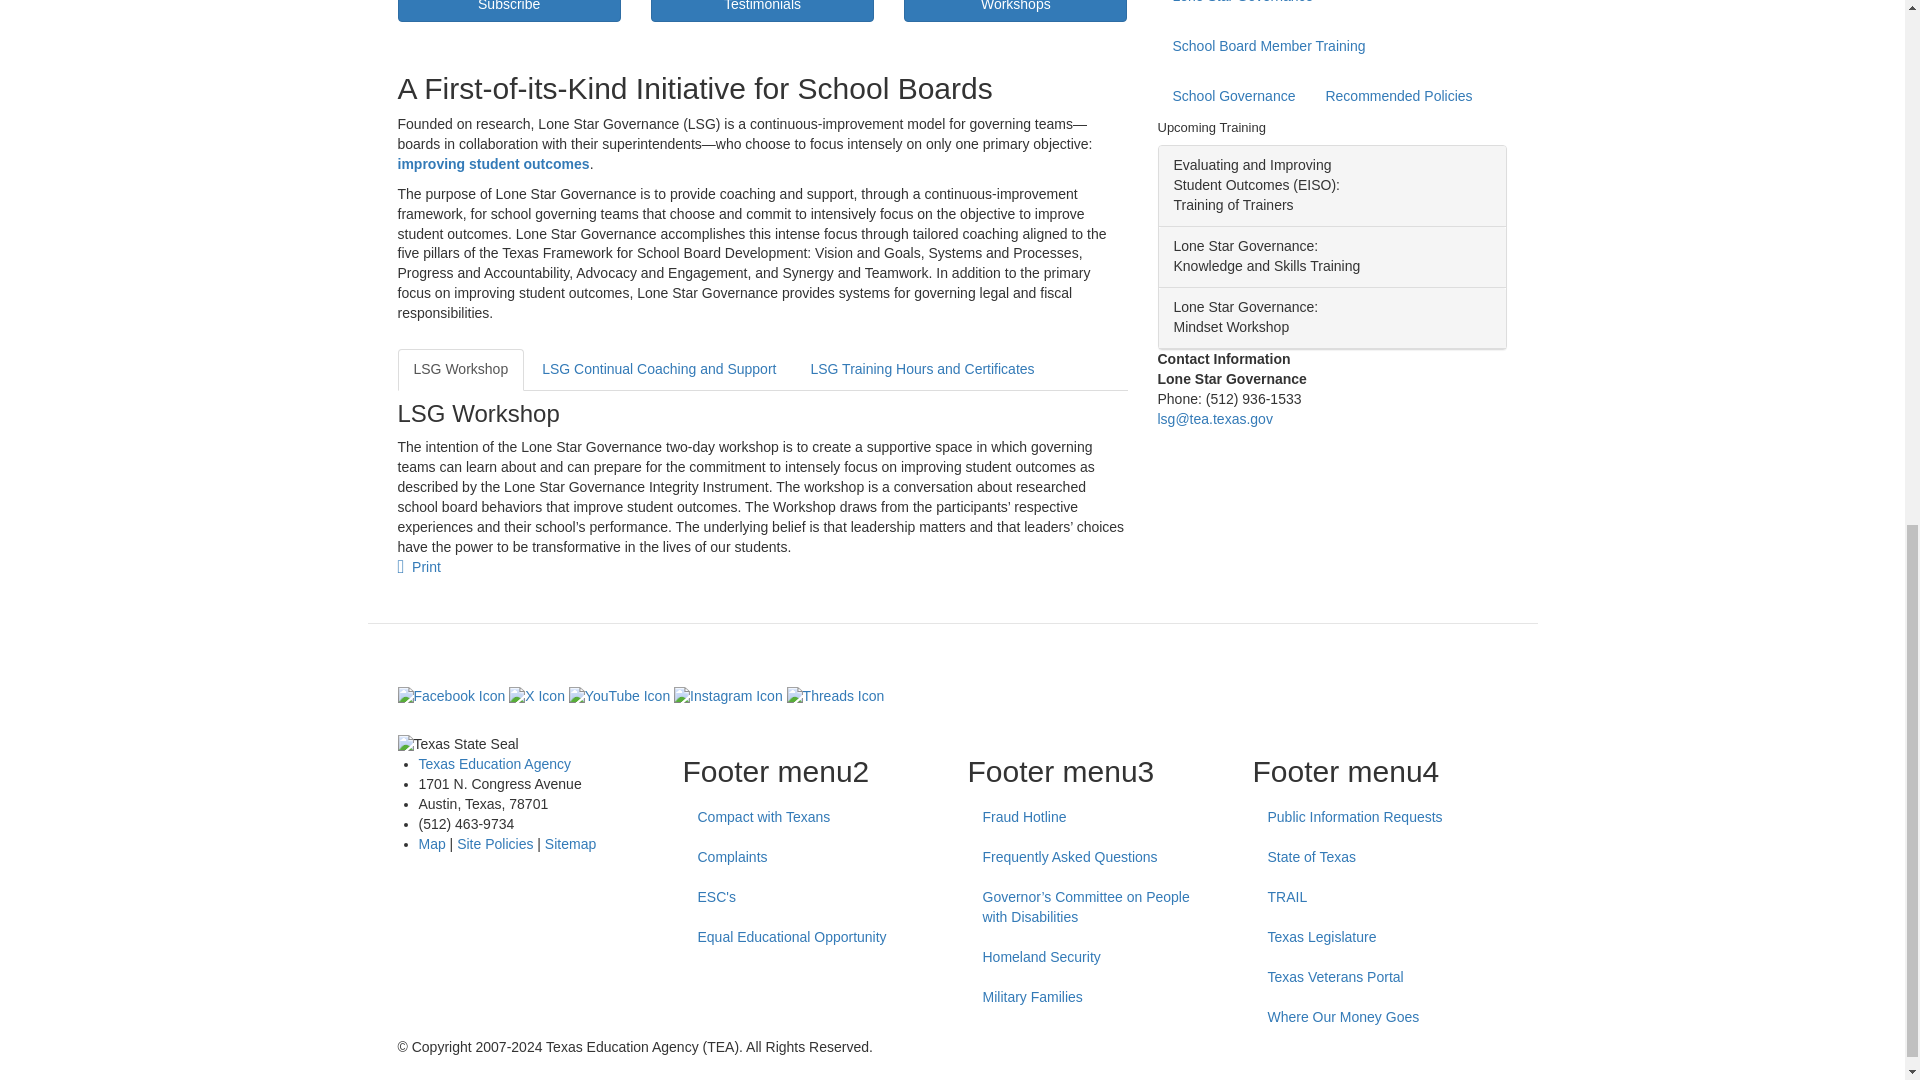  Describe the element at coordinates (536, 696) in the screenshot. I see `X` at that location.